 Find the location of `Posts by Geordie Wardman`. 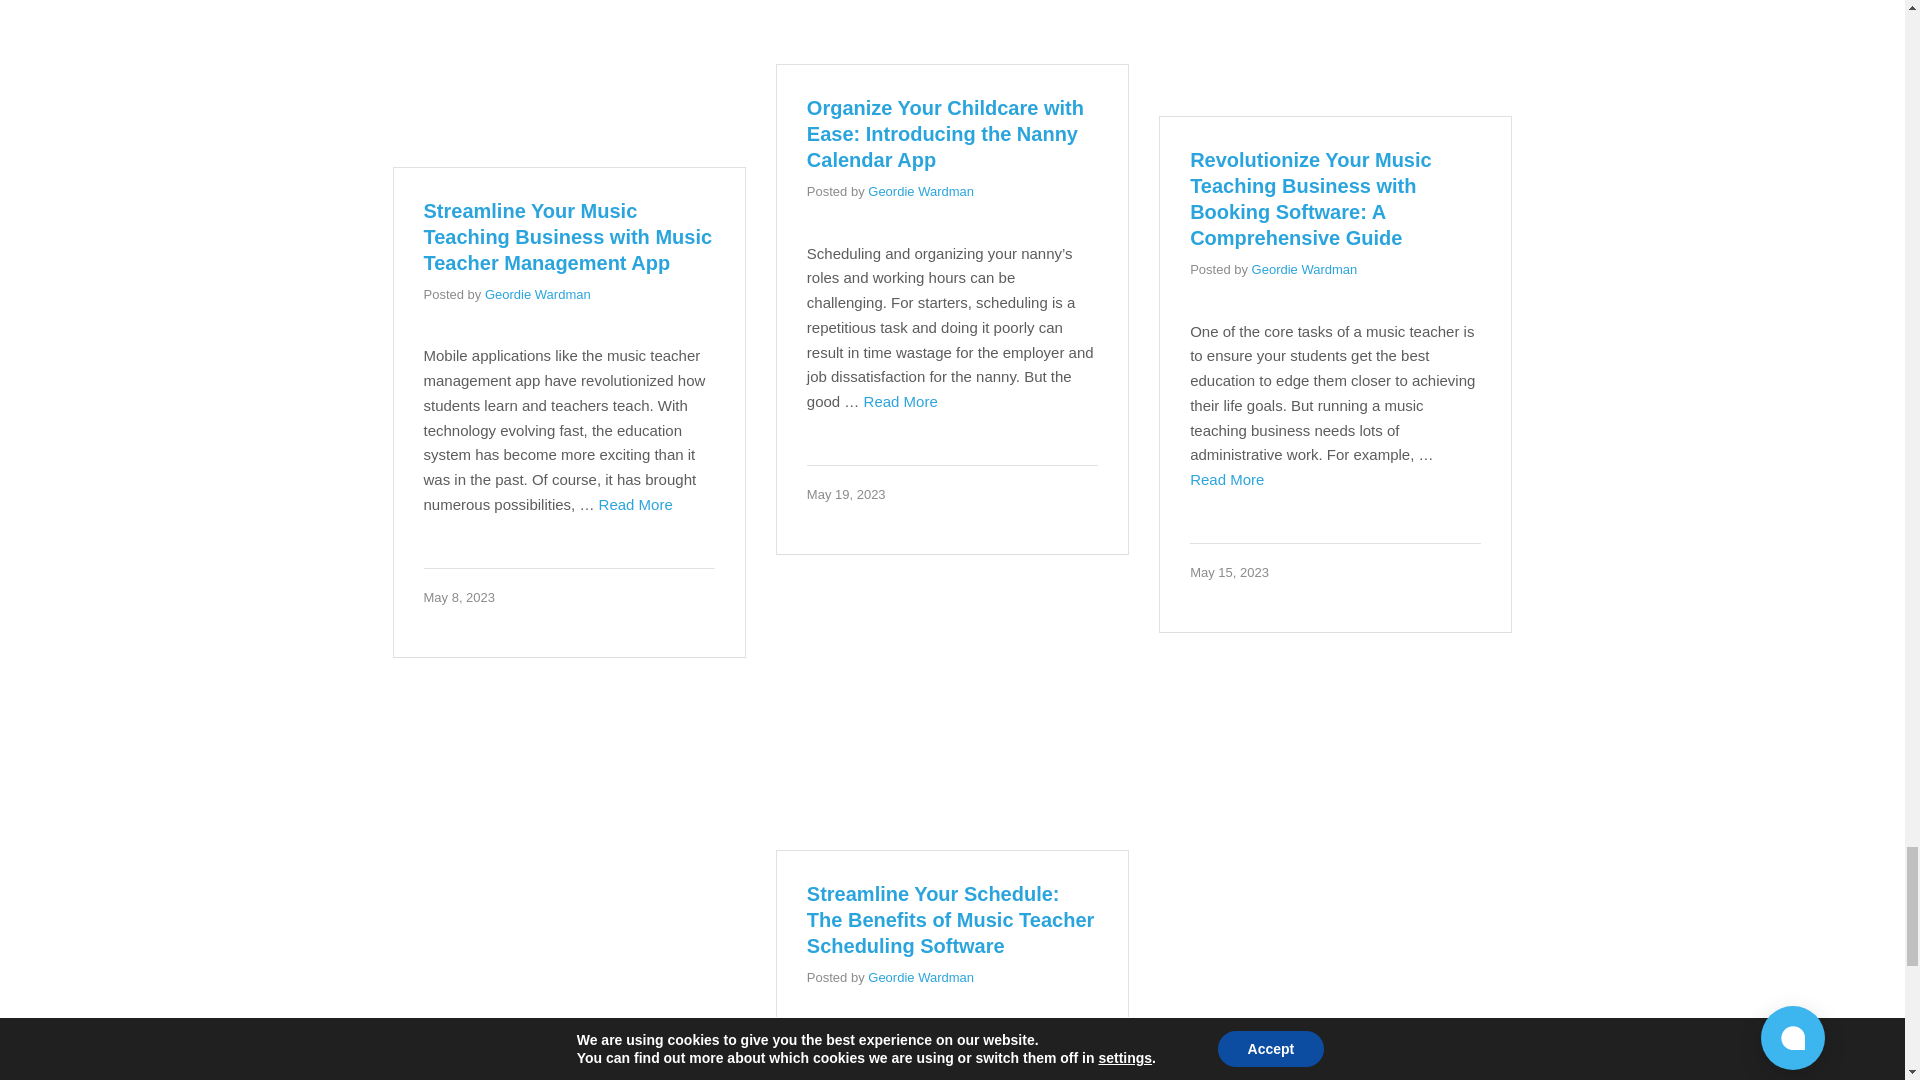

Posts by Geordie Wardman is located at coordinates (1304, 269).